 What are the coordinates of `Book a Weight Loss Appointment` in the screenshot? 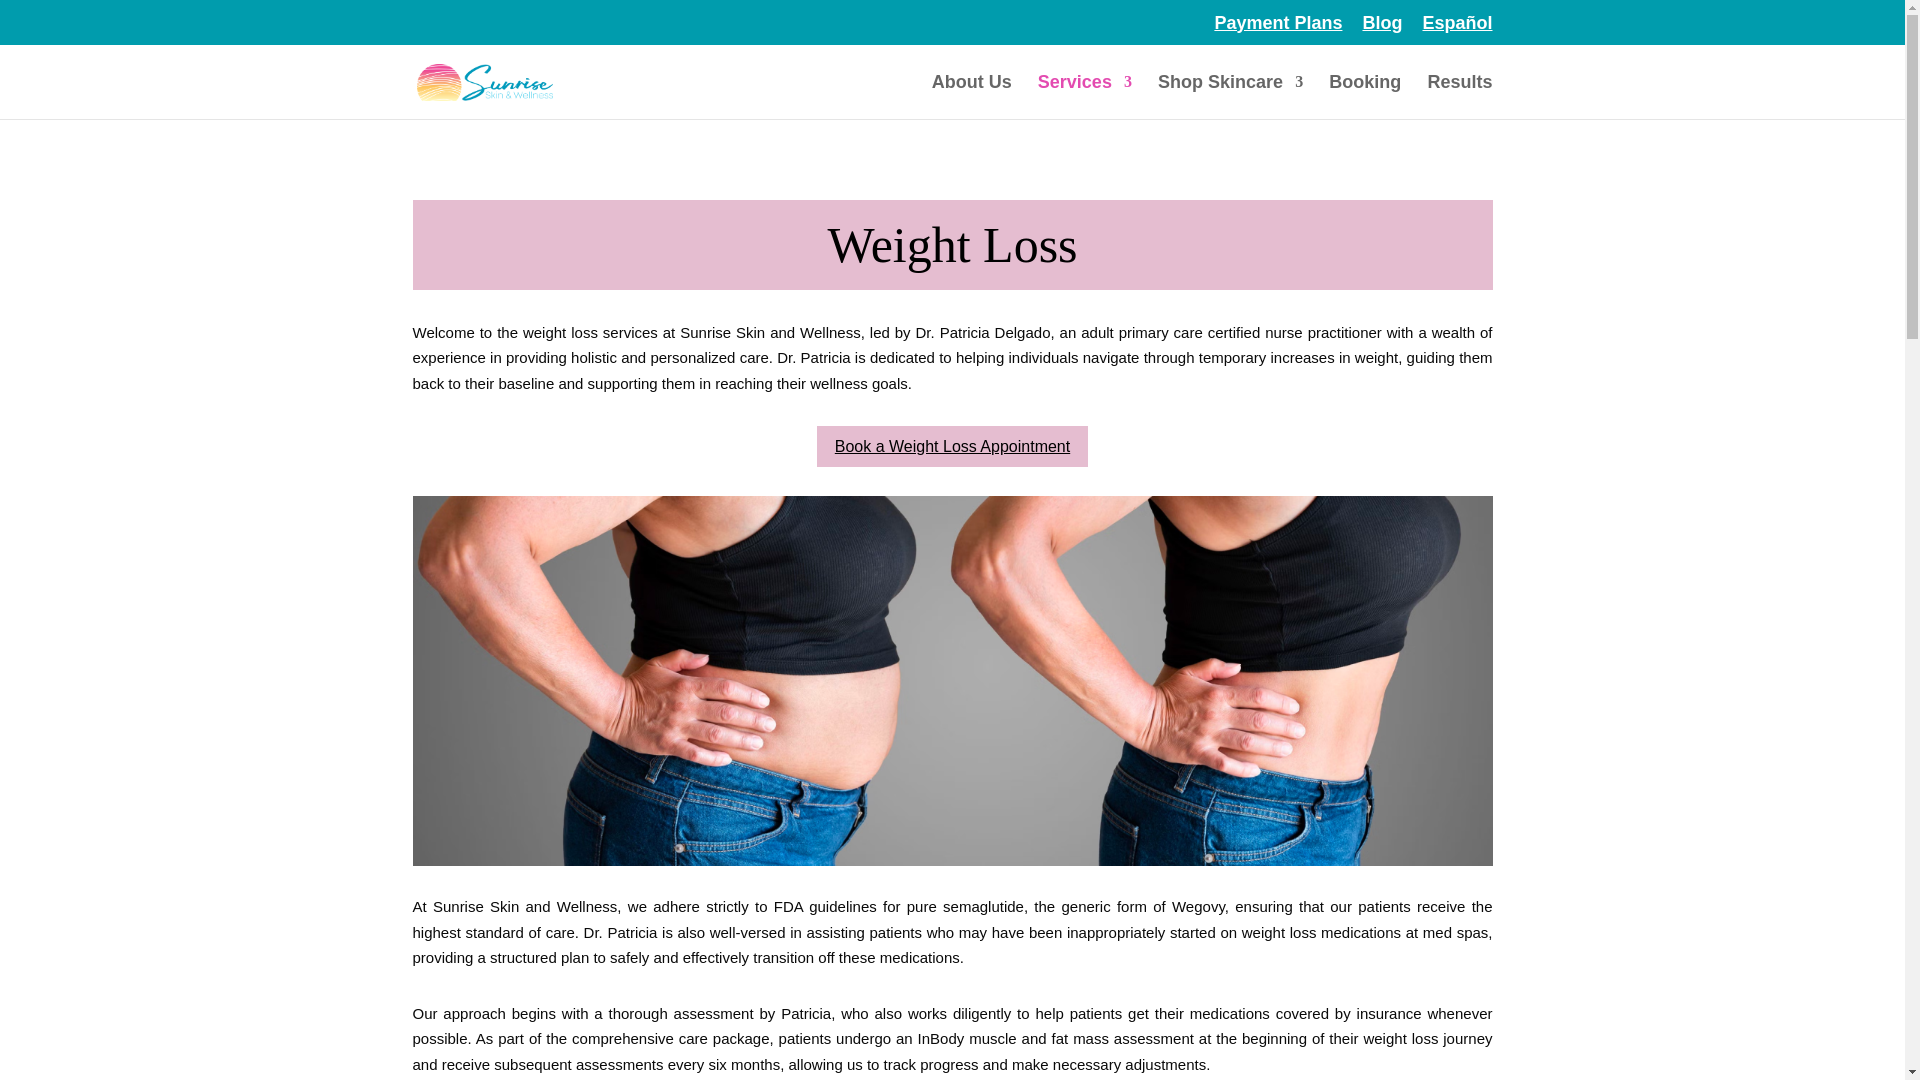 It's located at (952, 446).